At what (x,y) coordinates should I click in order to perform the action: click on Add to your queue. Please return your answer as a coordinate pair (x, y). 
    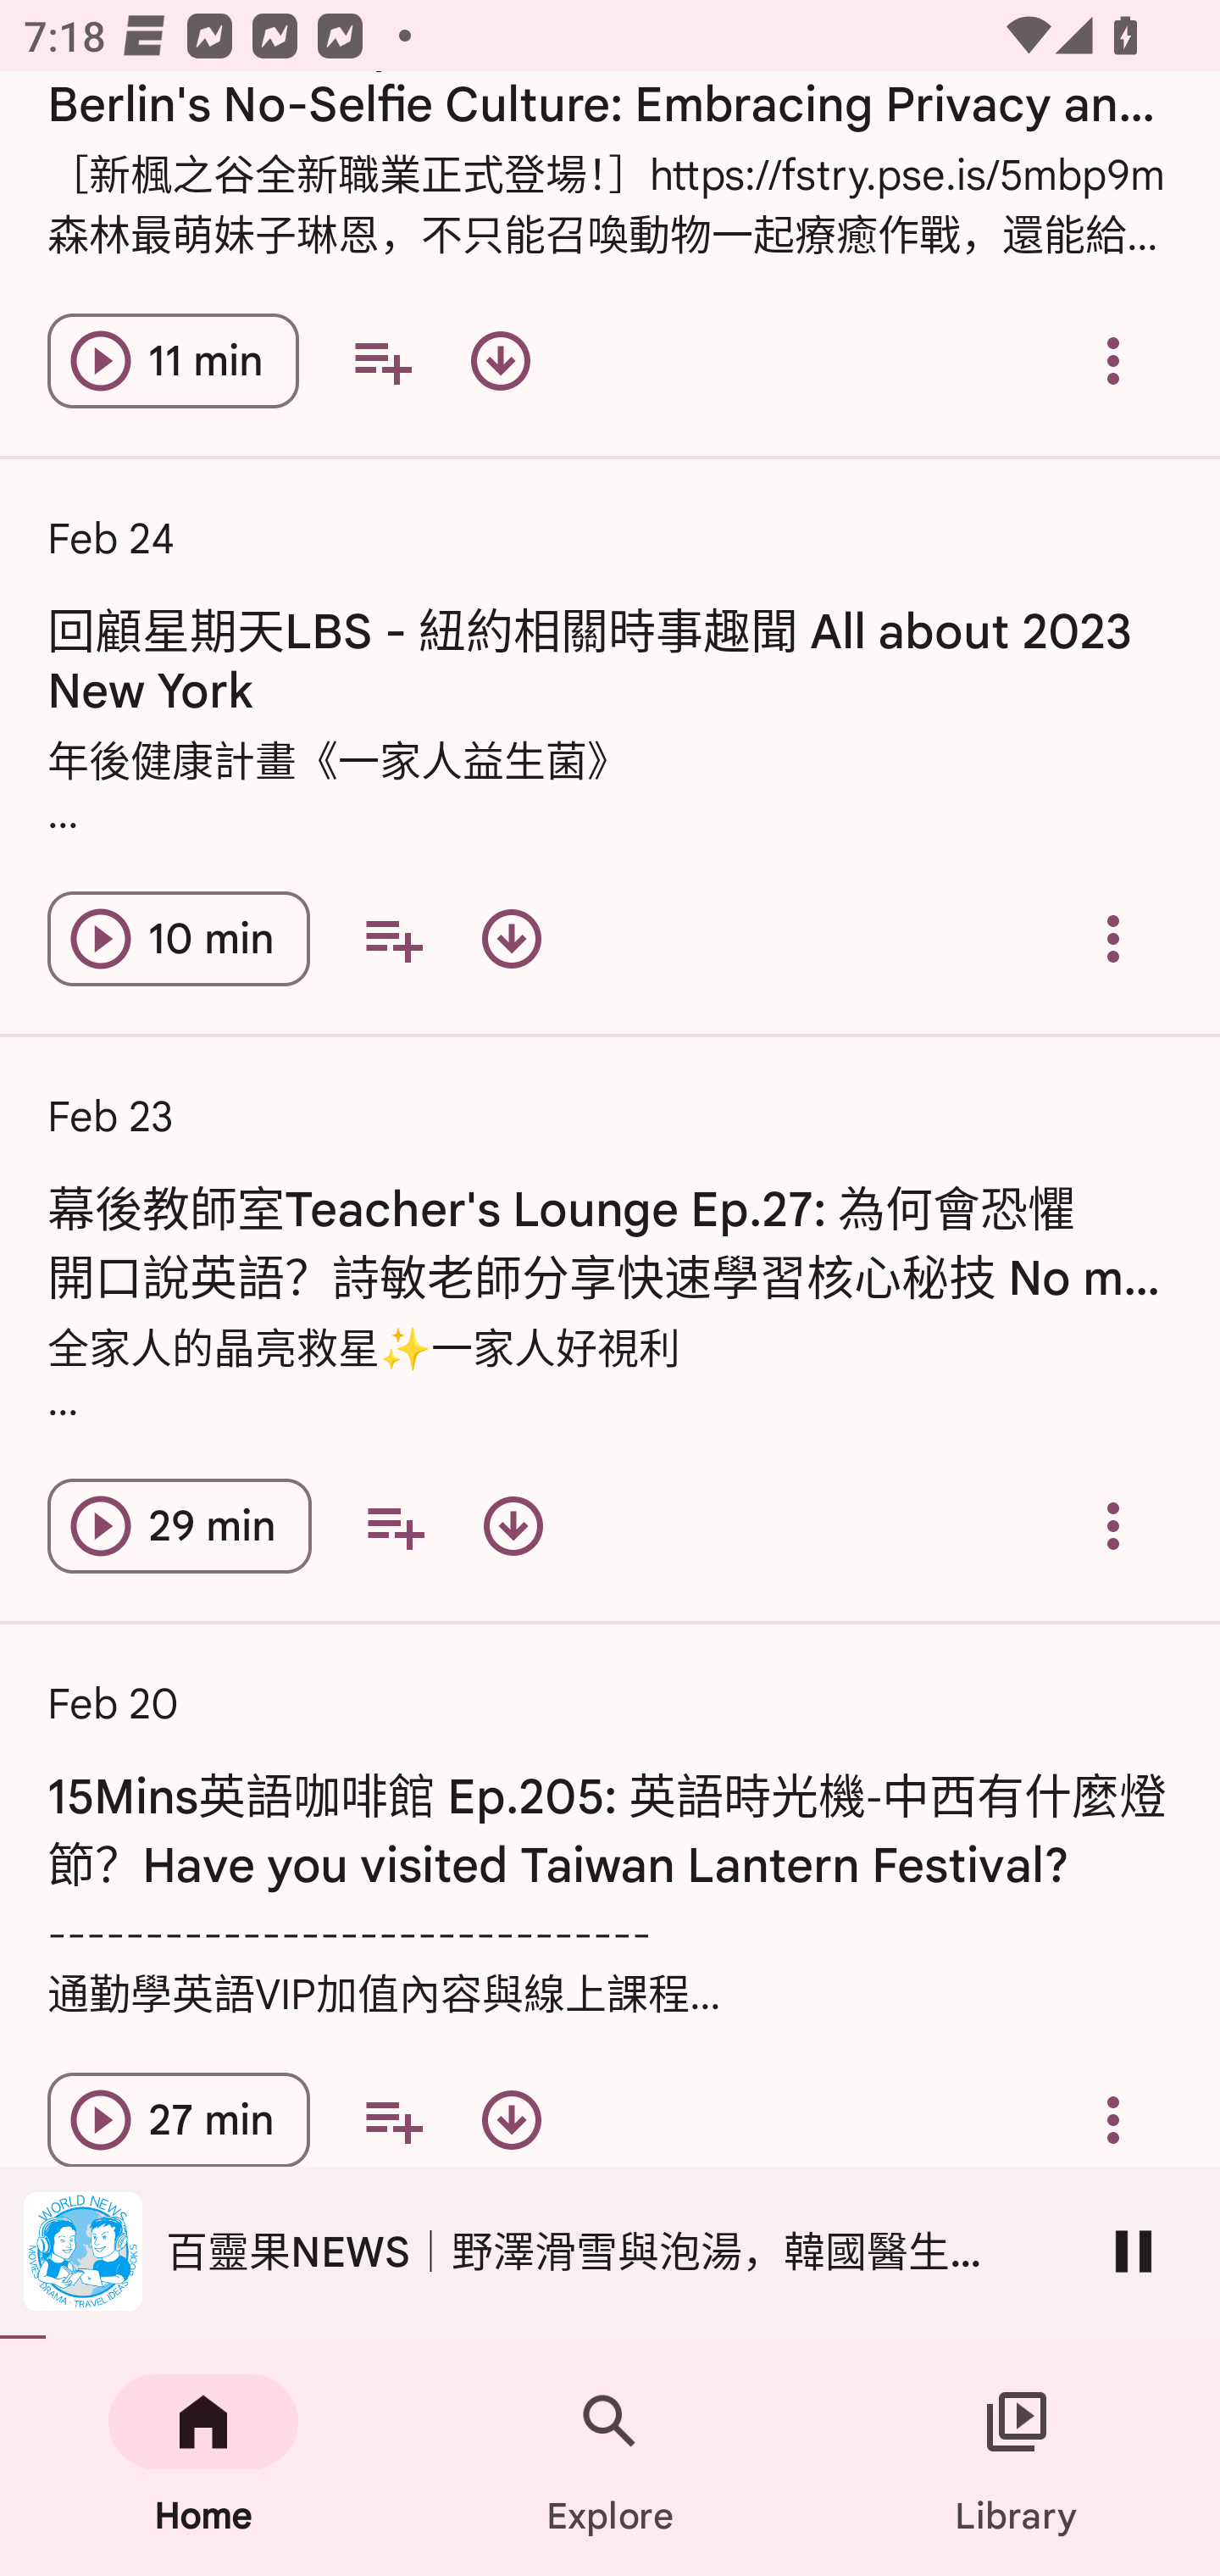
    Looking at the image, I should click on (393, 939).